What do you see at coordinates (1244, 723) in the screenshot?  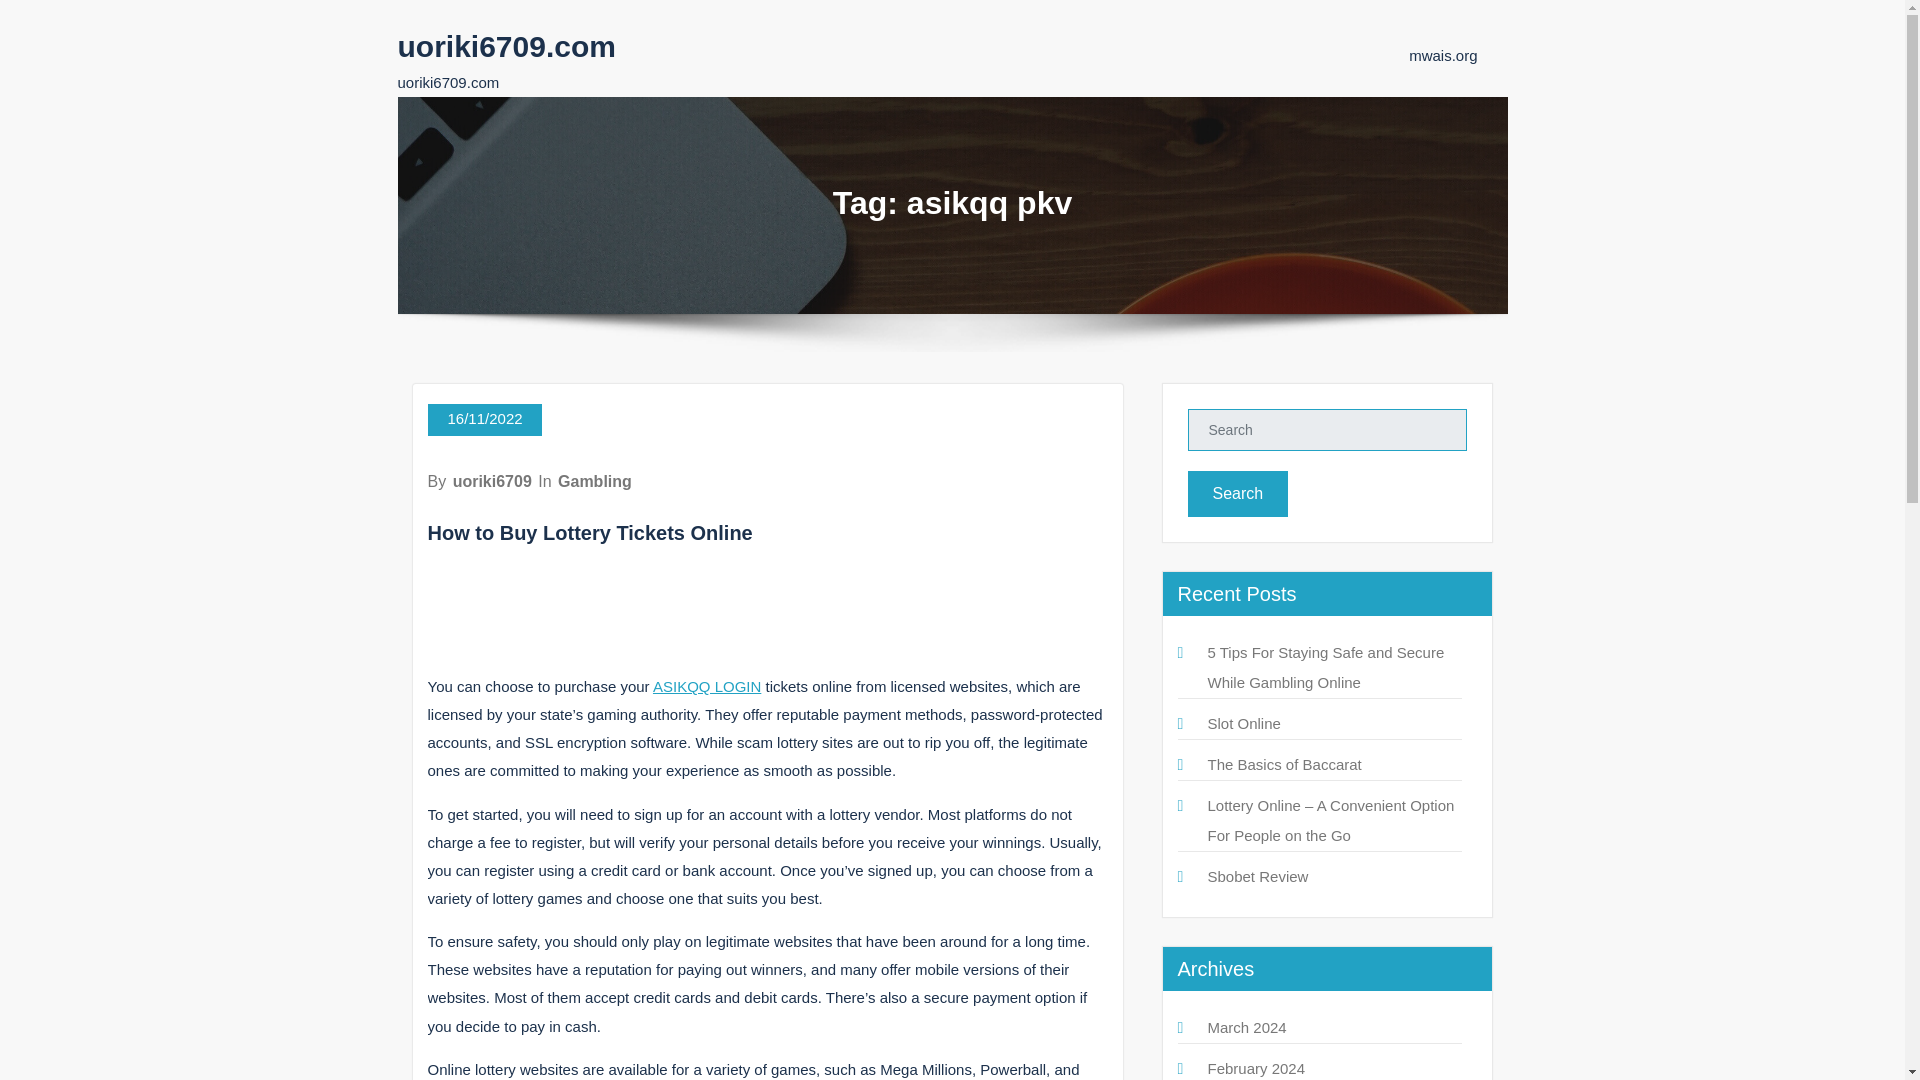 I see `Slot Online` at bounding box center [1244, 723].